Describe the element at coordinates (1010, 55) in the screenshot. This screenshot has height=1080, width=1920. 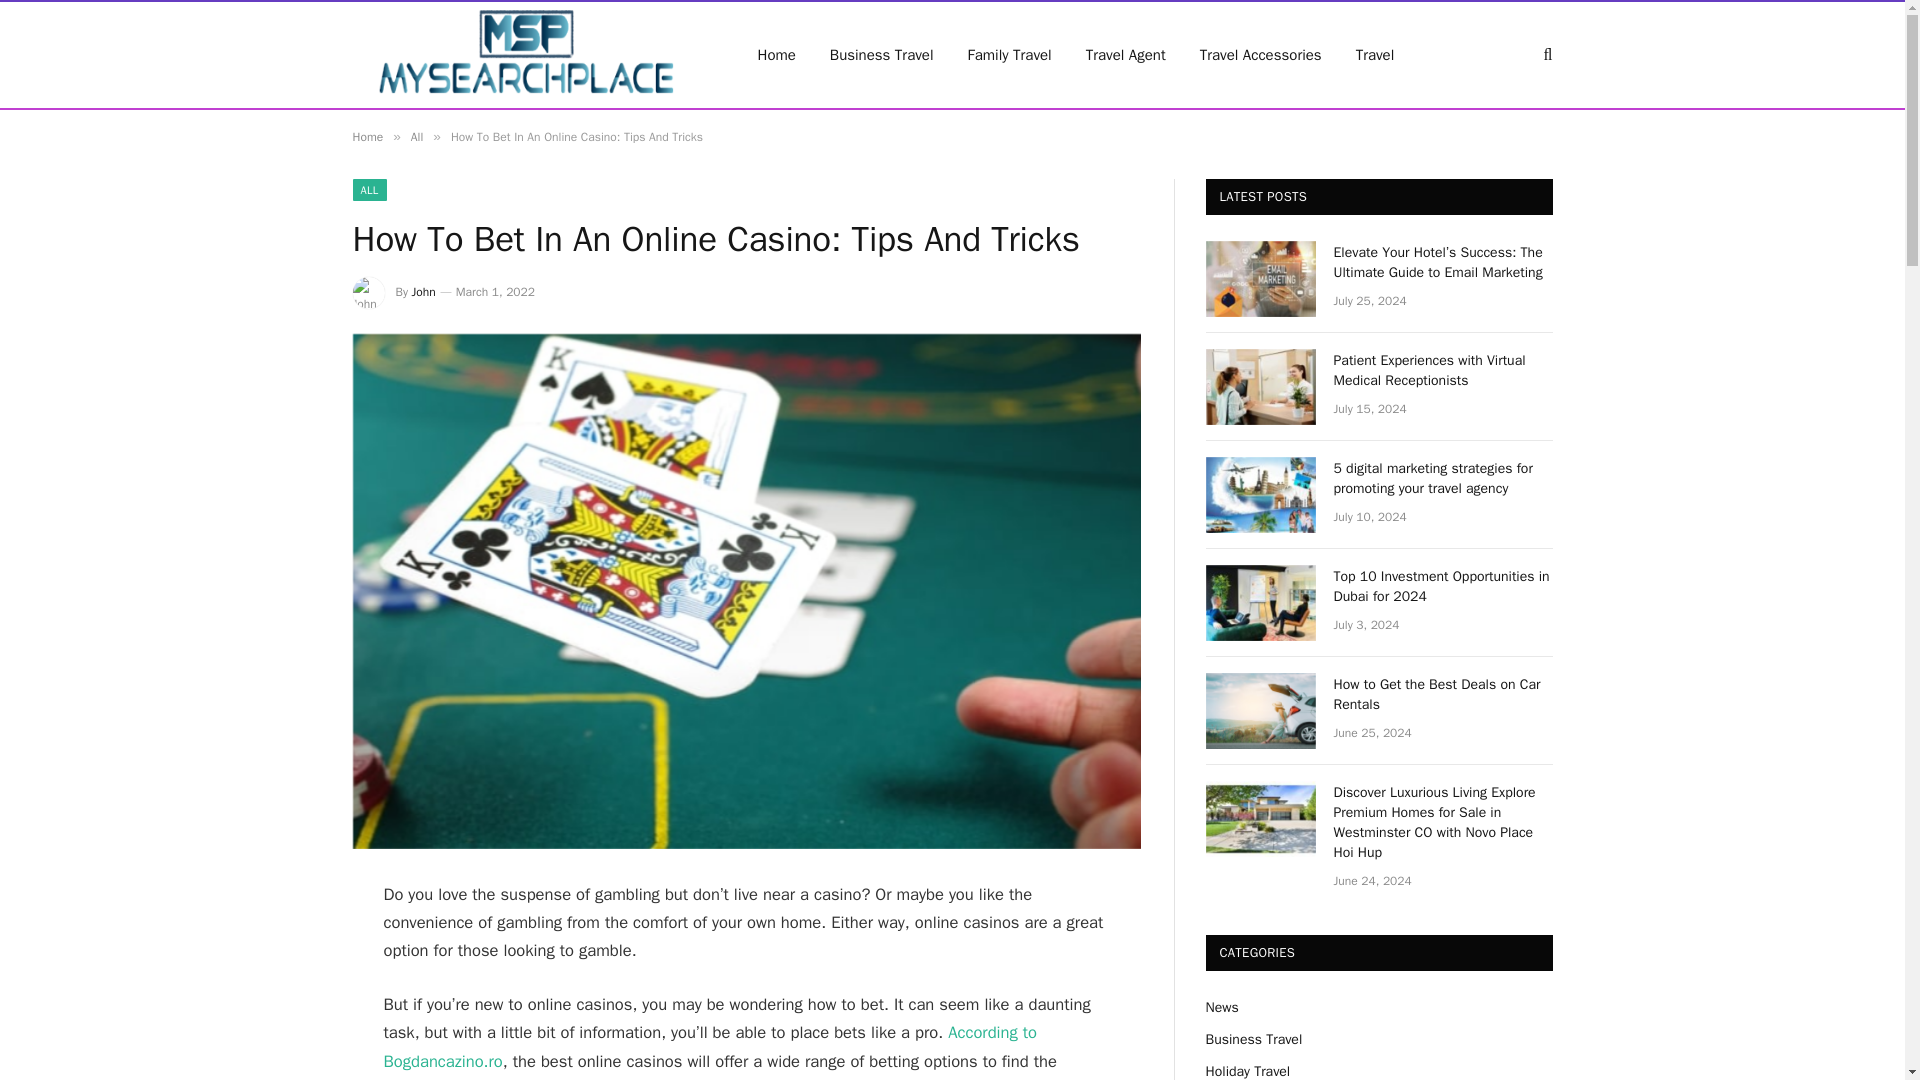
I see `Family Travel` at that location.